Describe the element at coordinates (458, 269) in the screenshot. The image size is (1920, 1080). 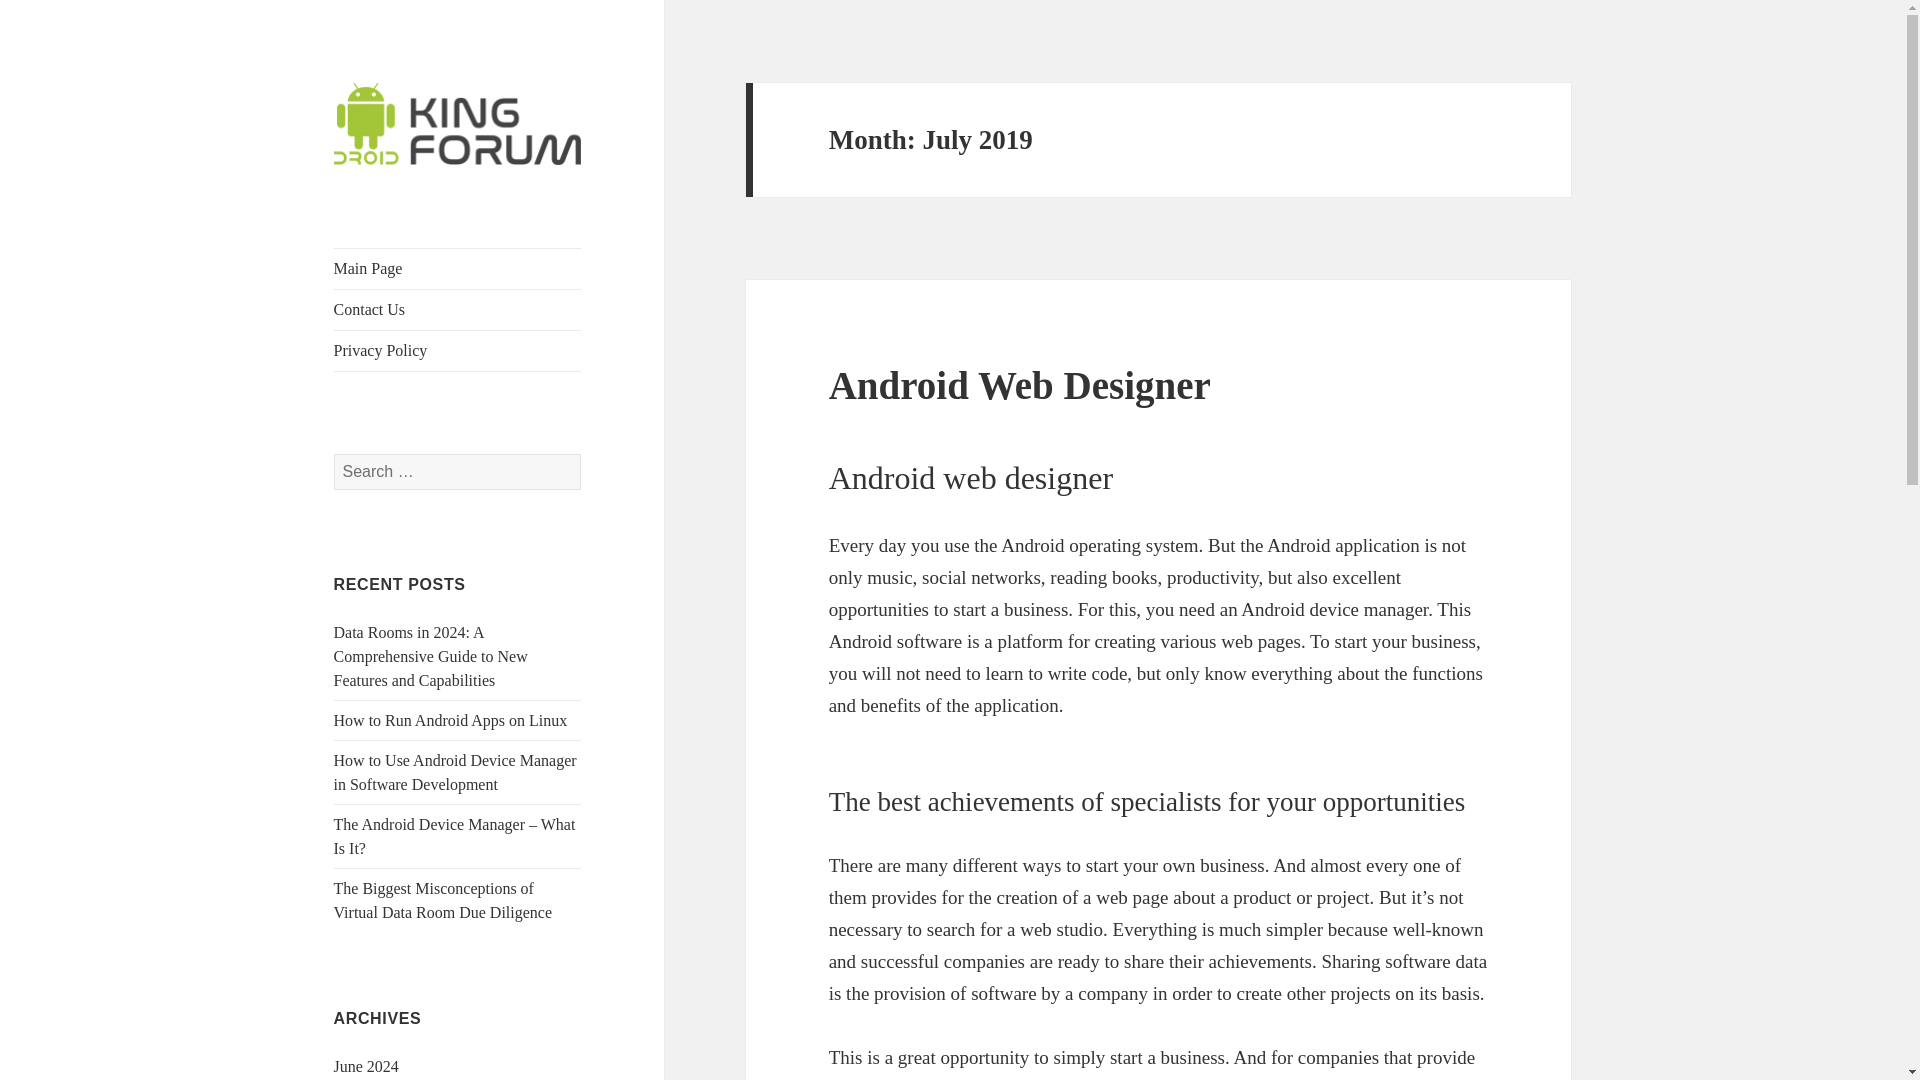
I see `Main Page` at that location.